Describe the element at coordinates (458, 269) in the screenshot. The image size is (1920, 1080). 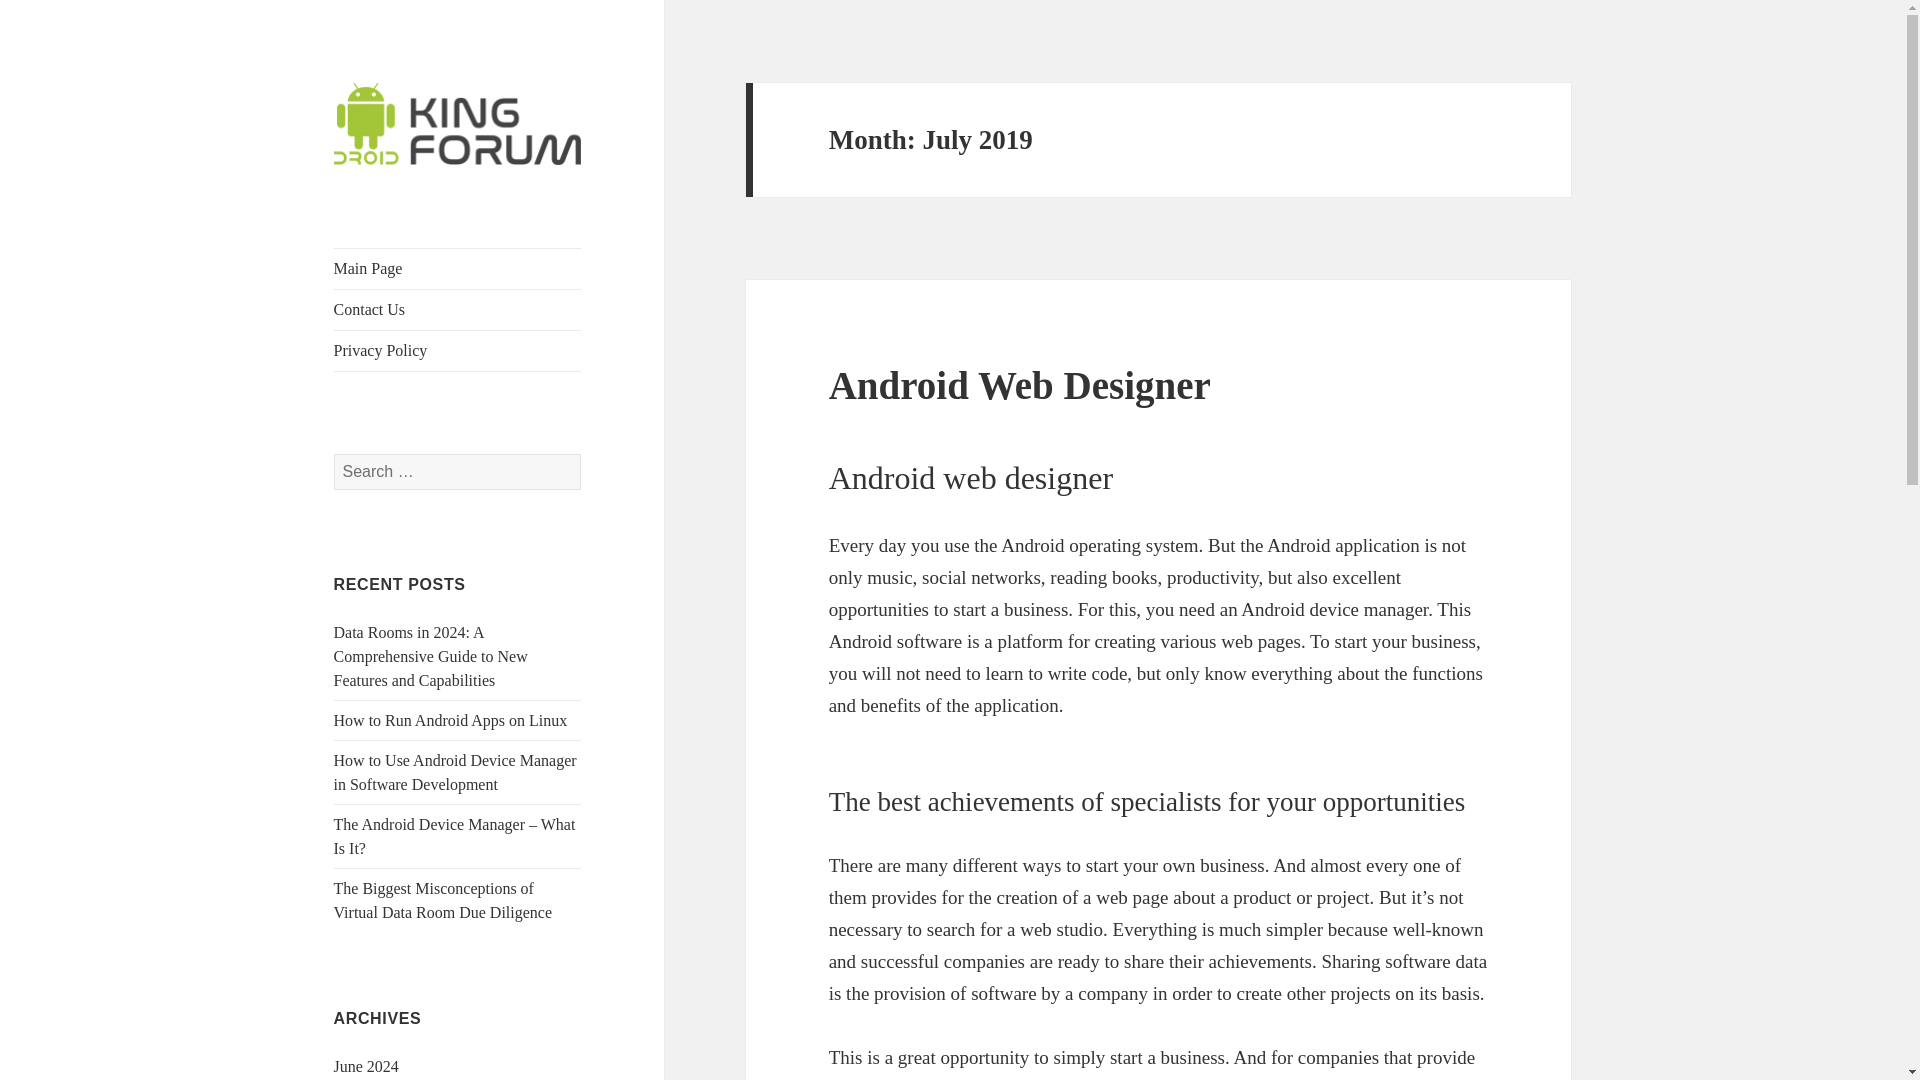
I see `Main Page` at that location.